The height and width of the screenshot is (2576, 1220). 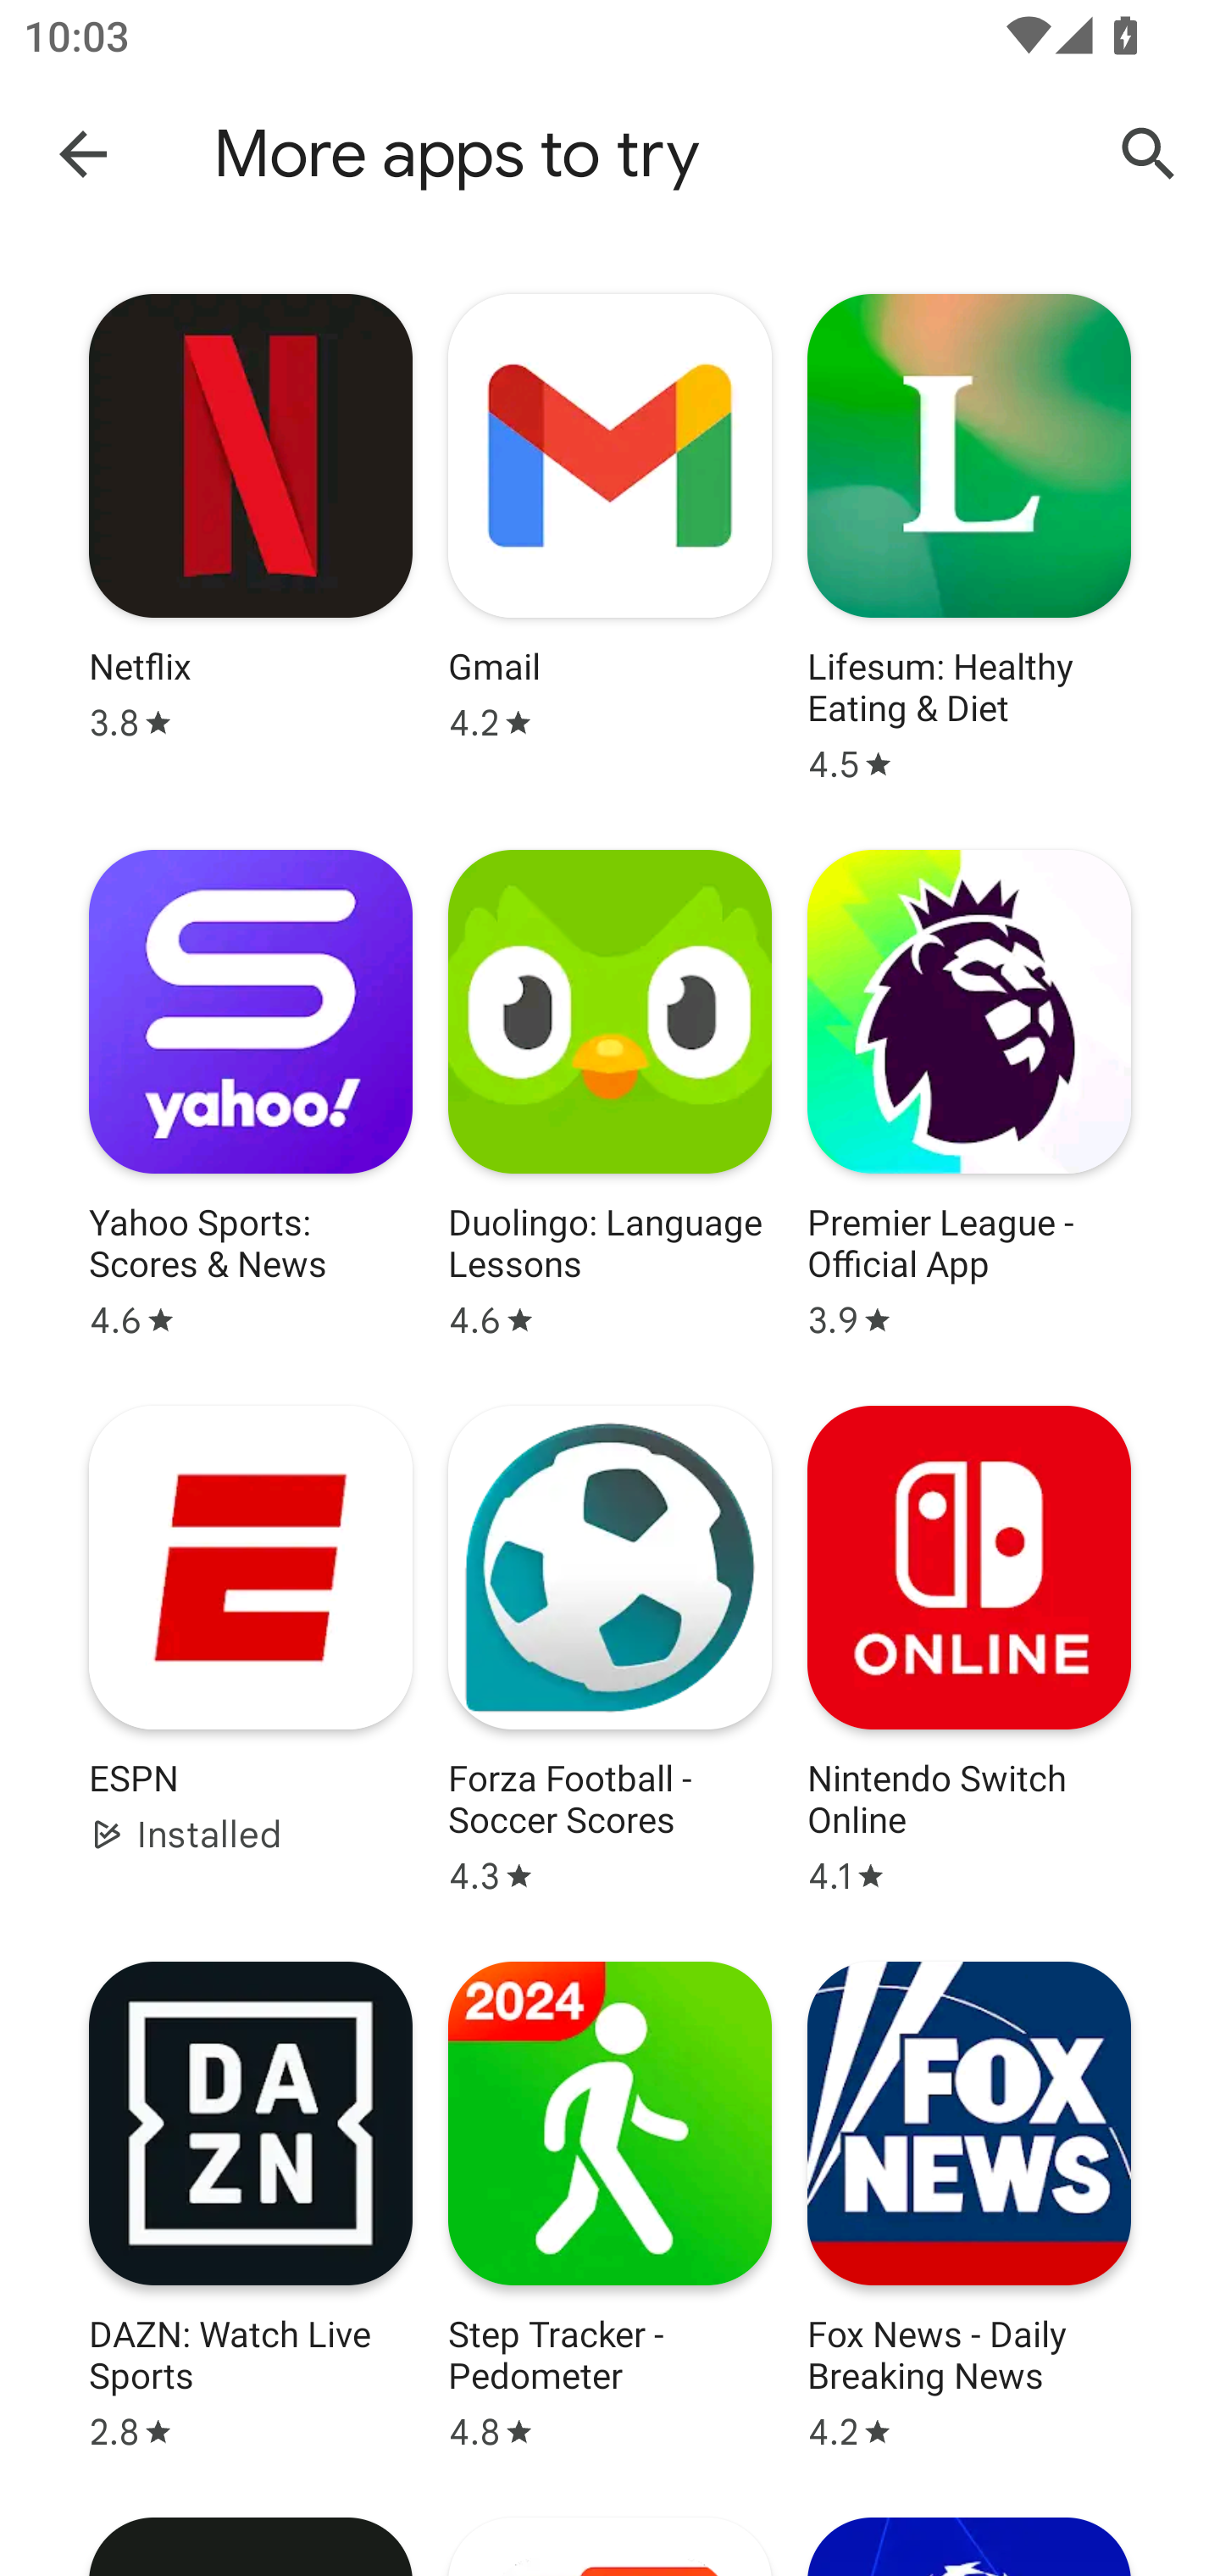 I want to click on App: Step Tracker - Pedometer
Star rating: 4.8


, so click(x=610, y=2207).